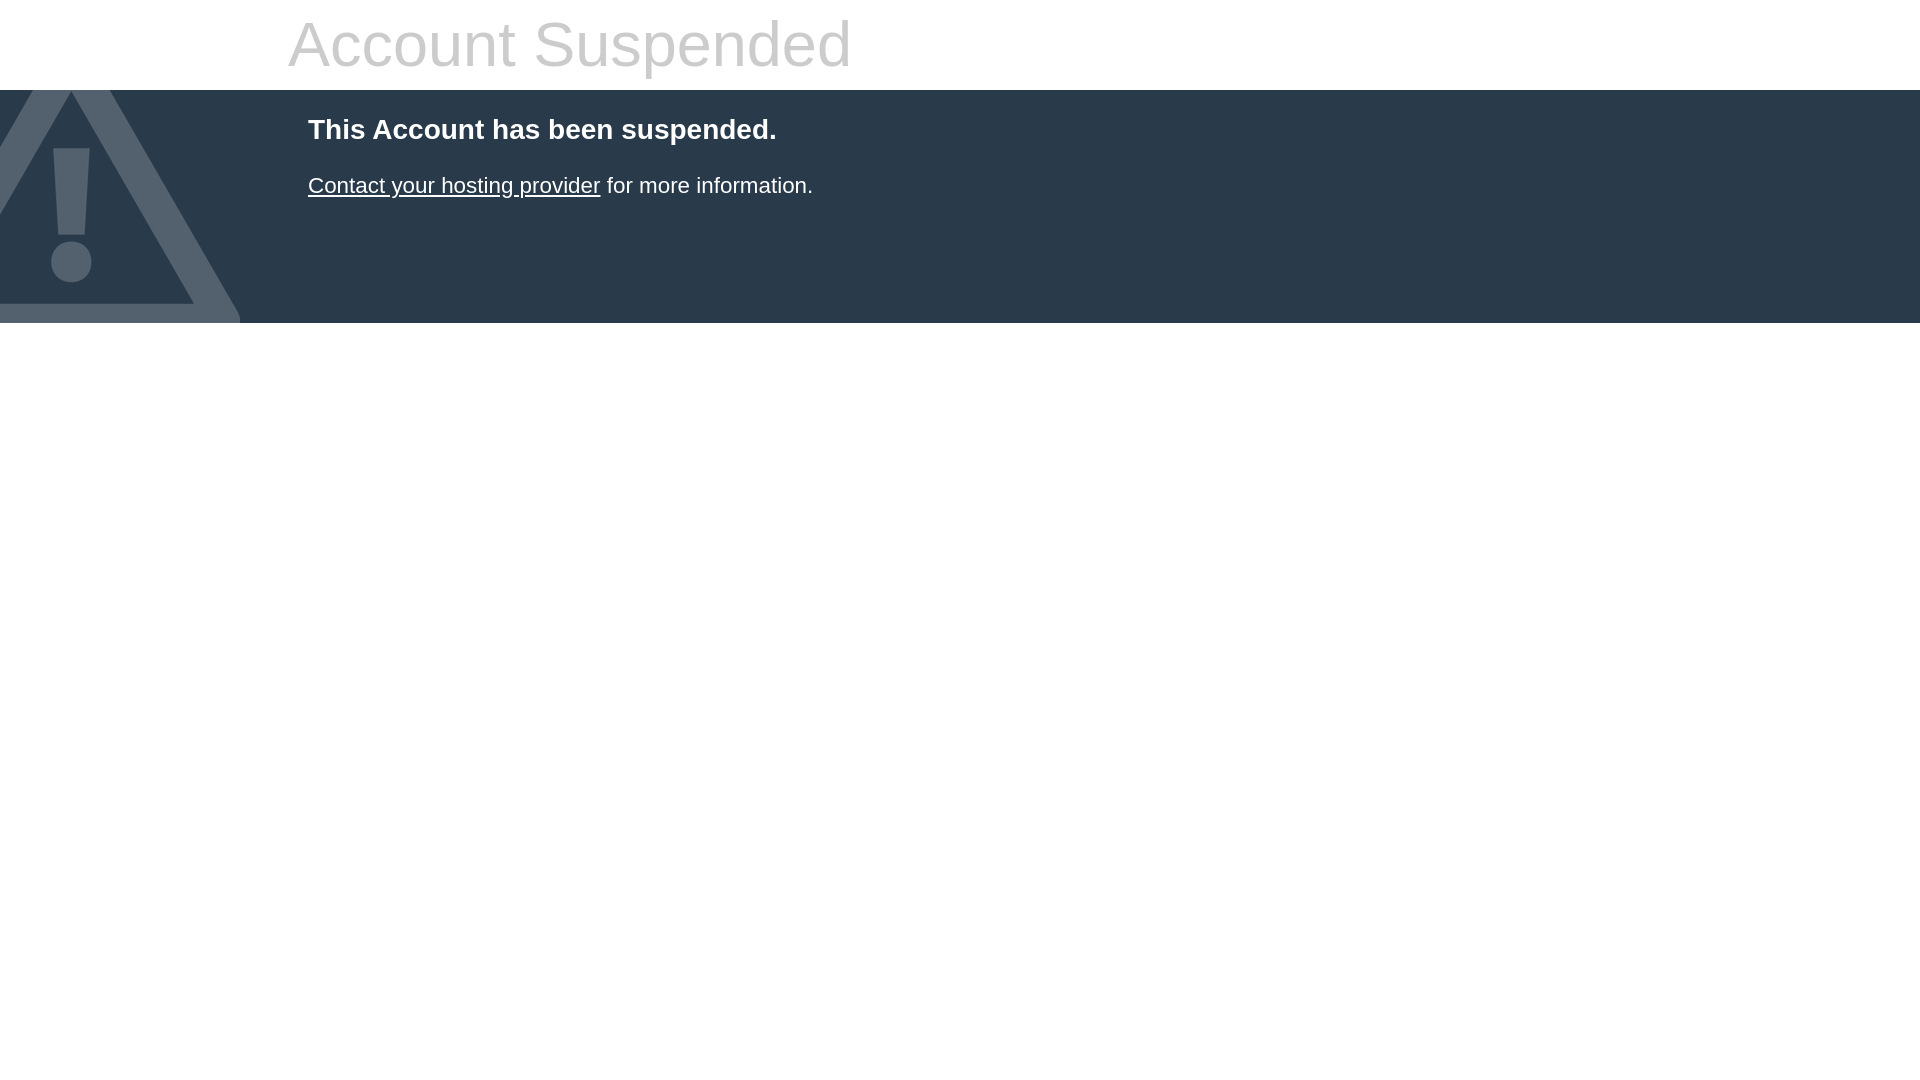  I want to click on Contact your hosting provider, so click(453, 184).